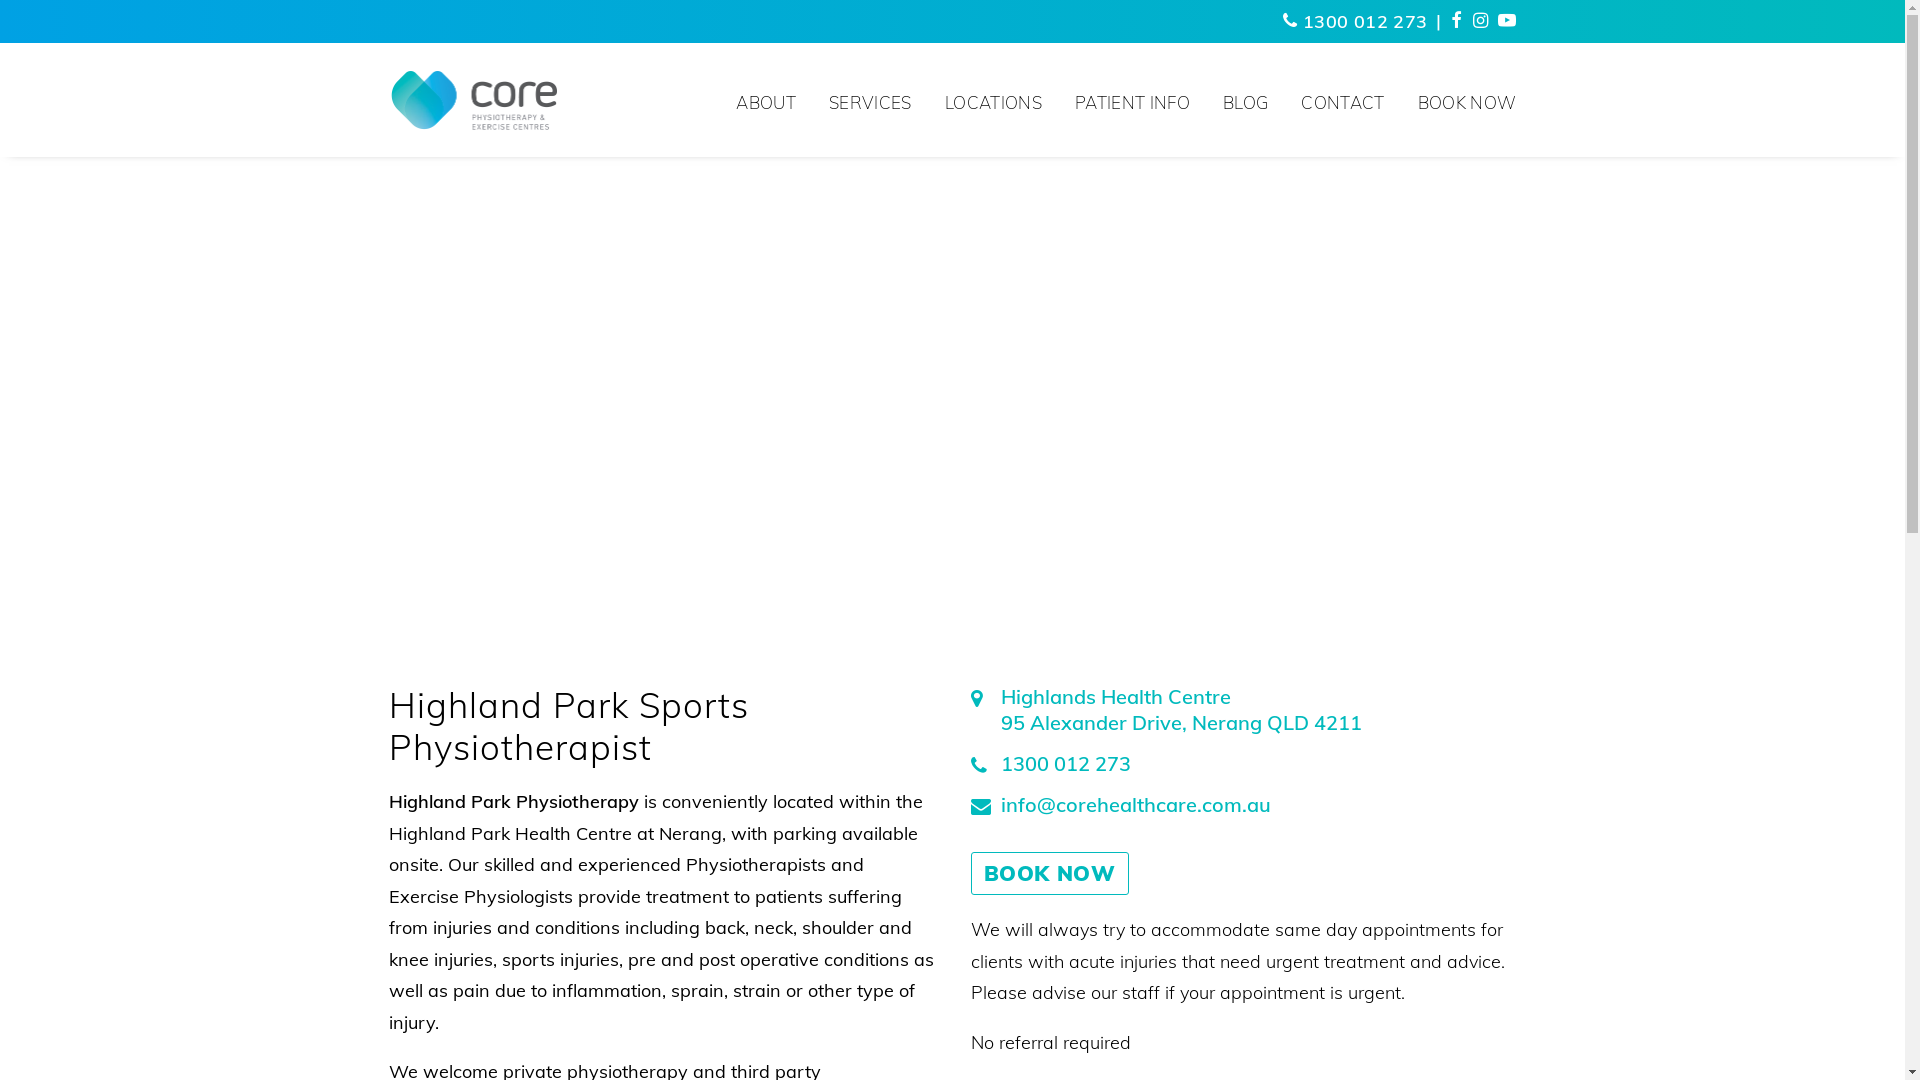  What do you see at coordinates (994, 100) in the screenshot?
I see `LOCATIONS` at bounding box center [994, 100].